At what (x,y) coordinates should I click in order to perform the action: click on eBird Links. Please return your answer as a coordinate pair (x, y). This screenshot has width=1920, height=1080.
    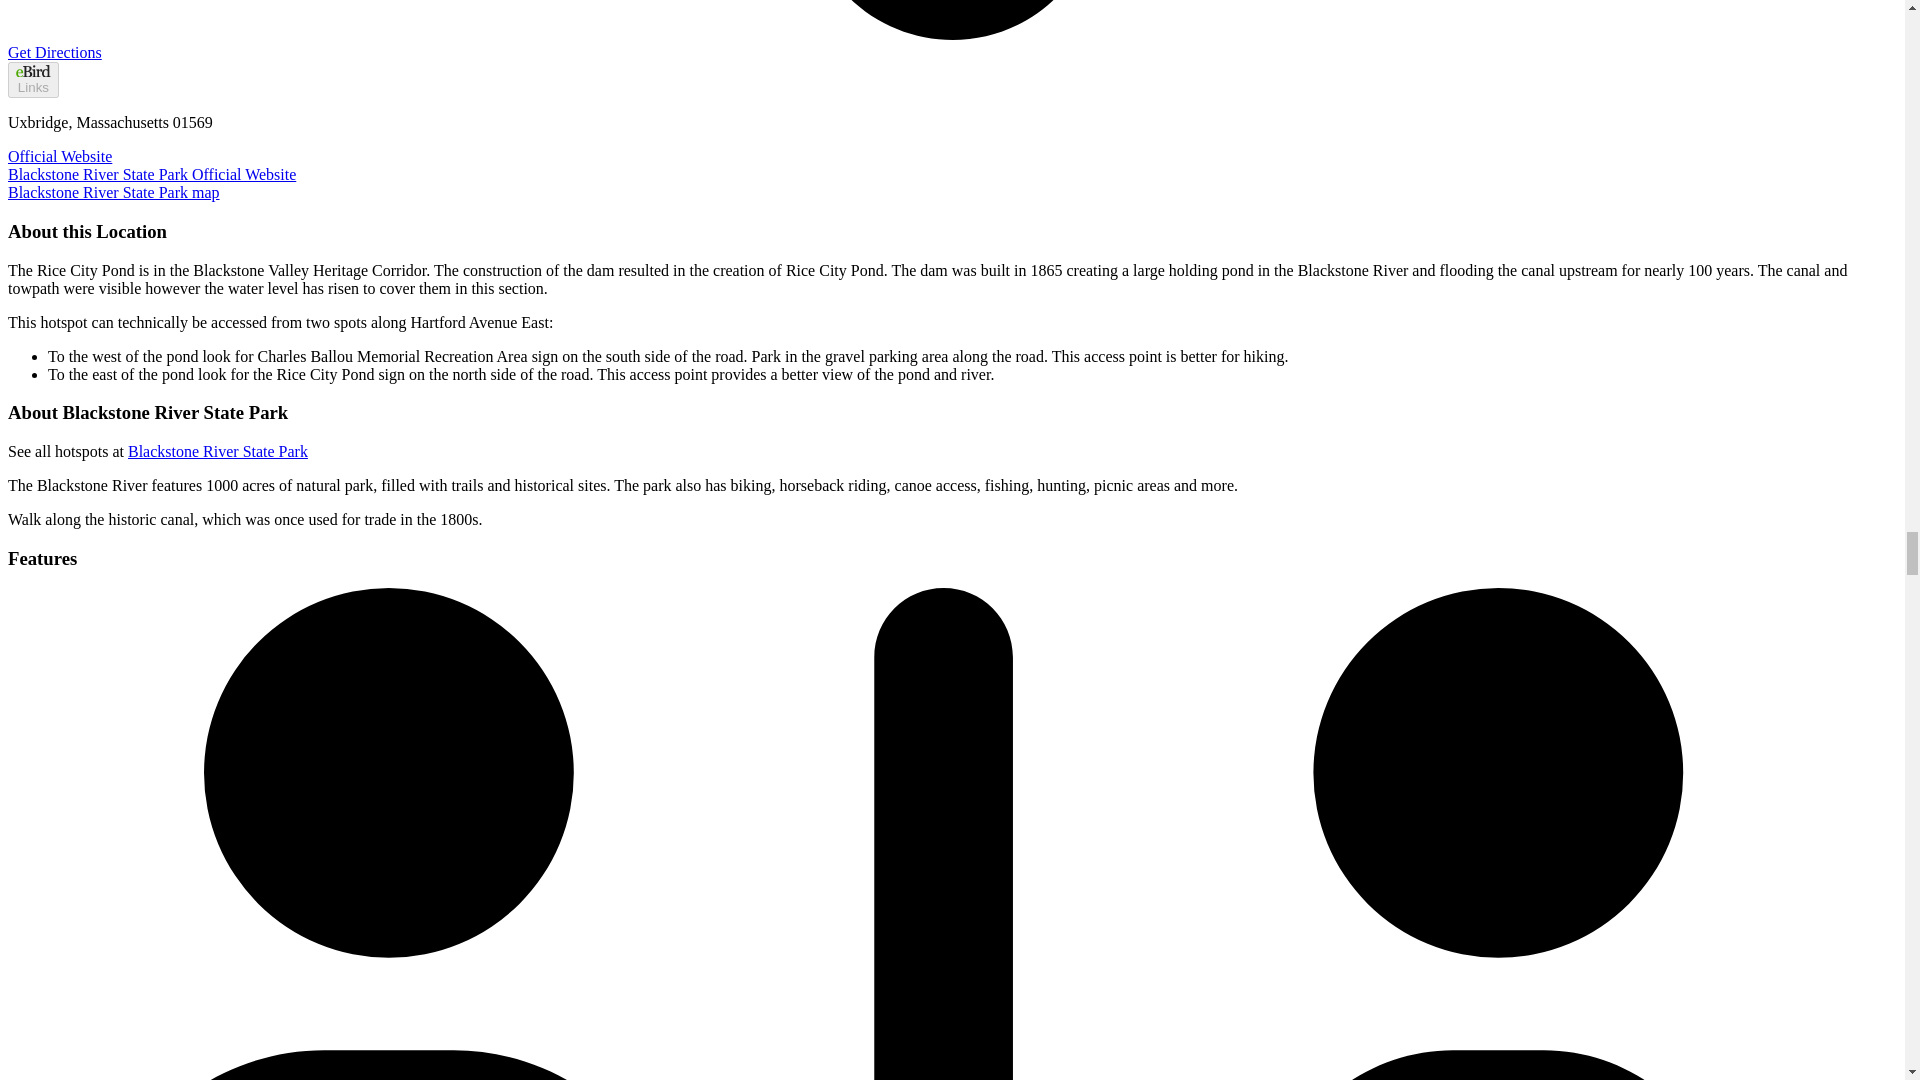
    Looking at the image, I should click on (33, 80).